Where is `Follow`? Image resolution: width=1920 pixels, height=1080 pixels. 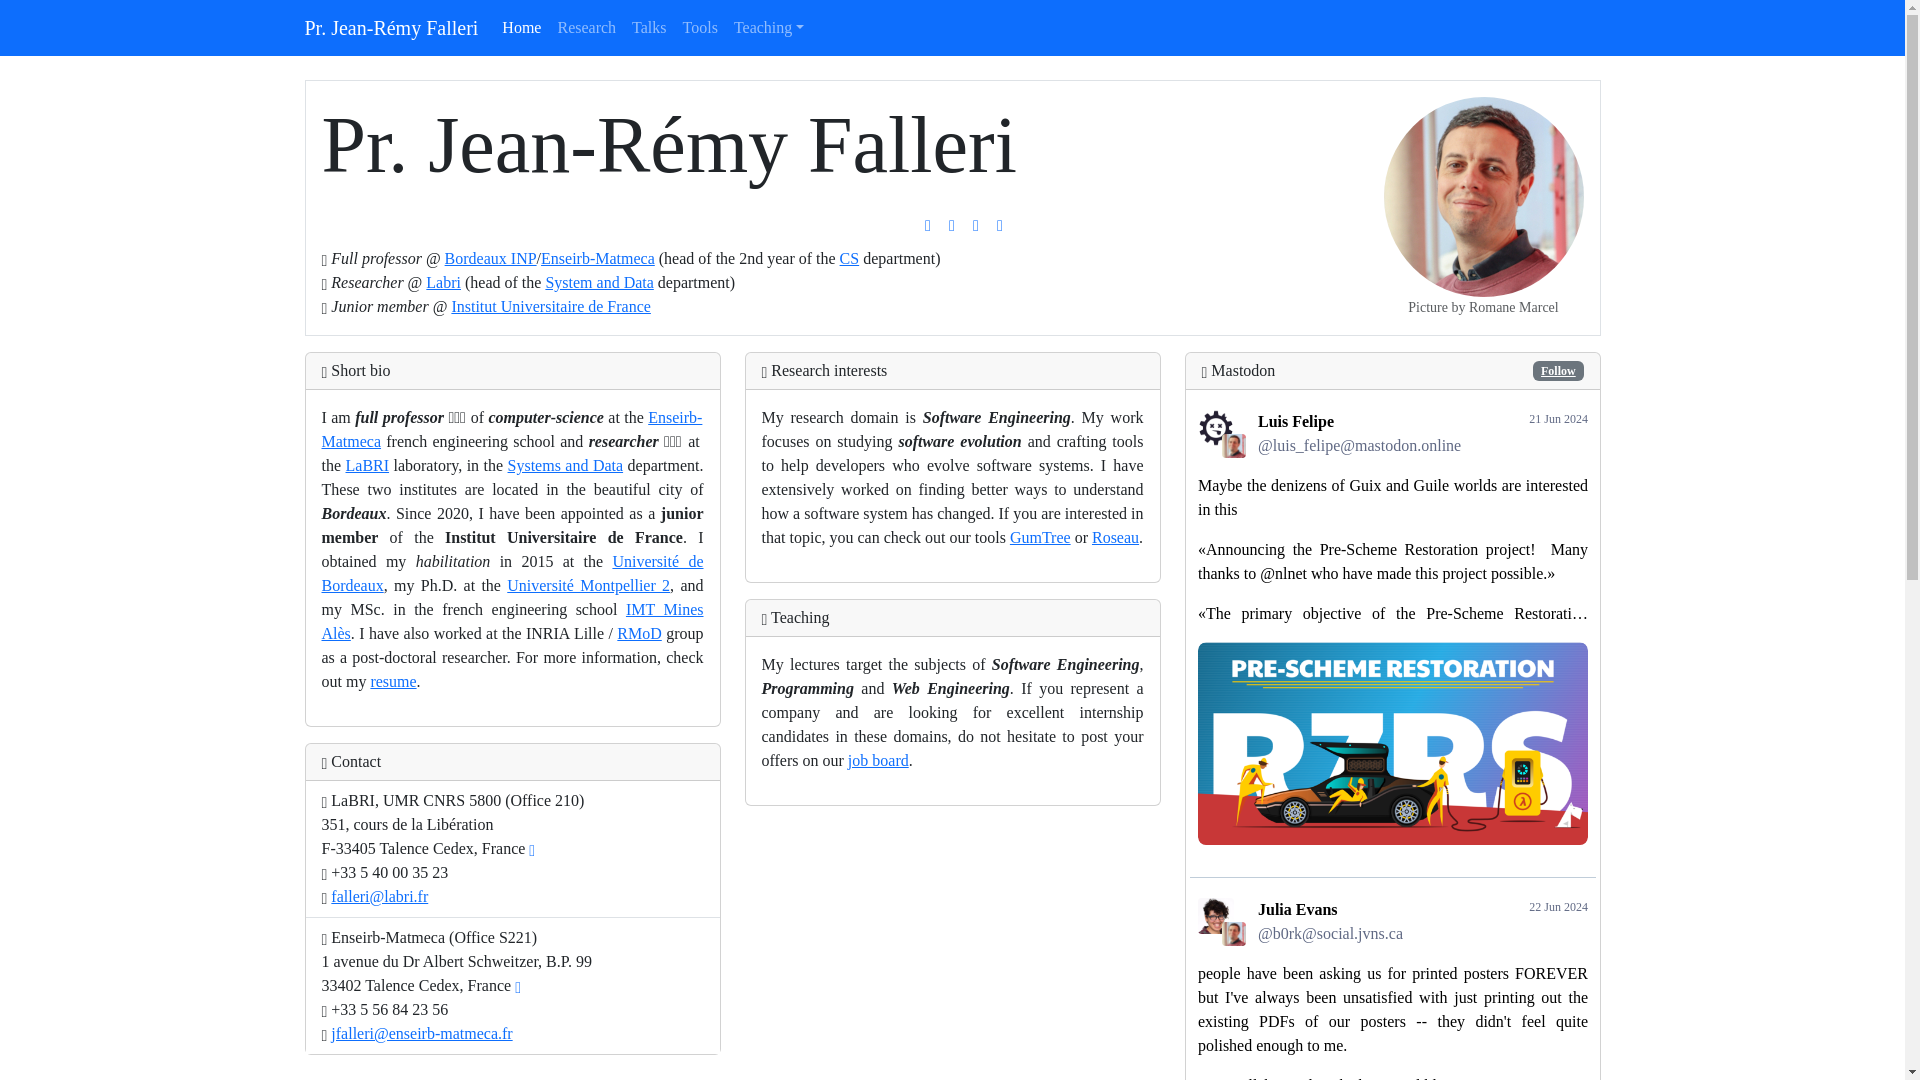
Follow is located at coordinates (1557, 370).